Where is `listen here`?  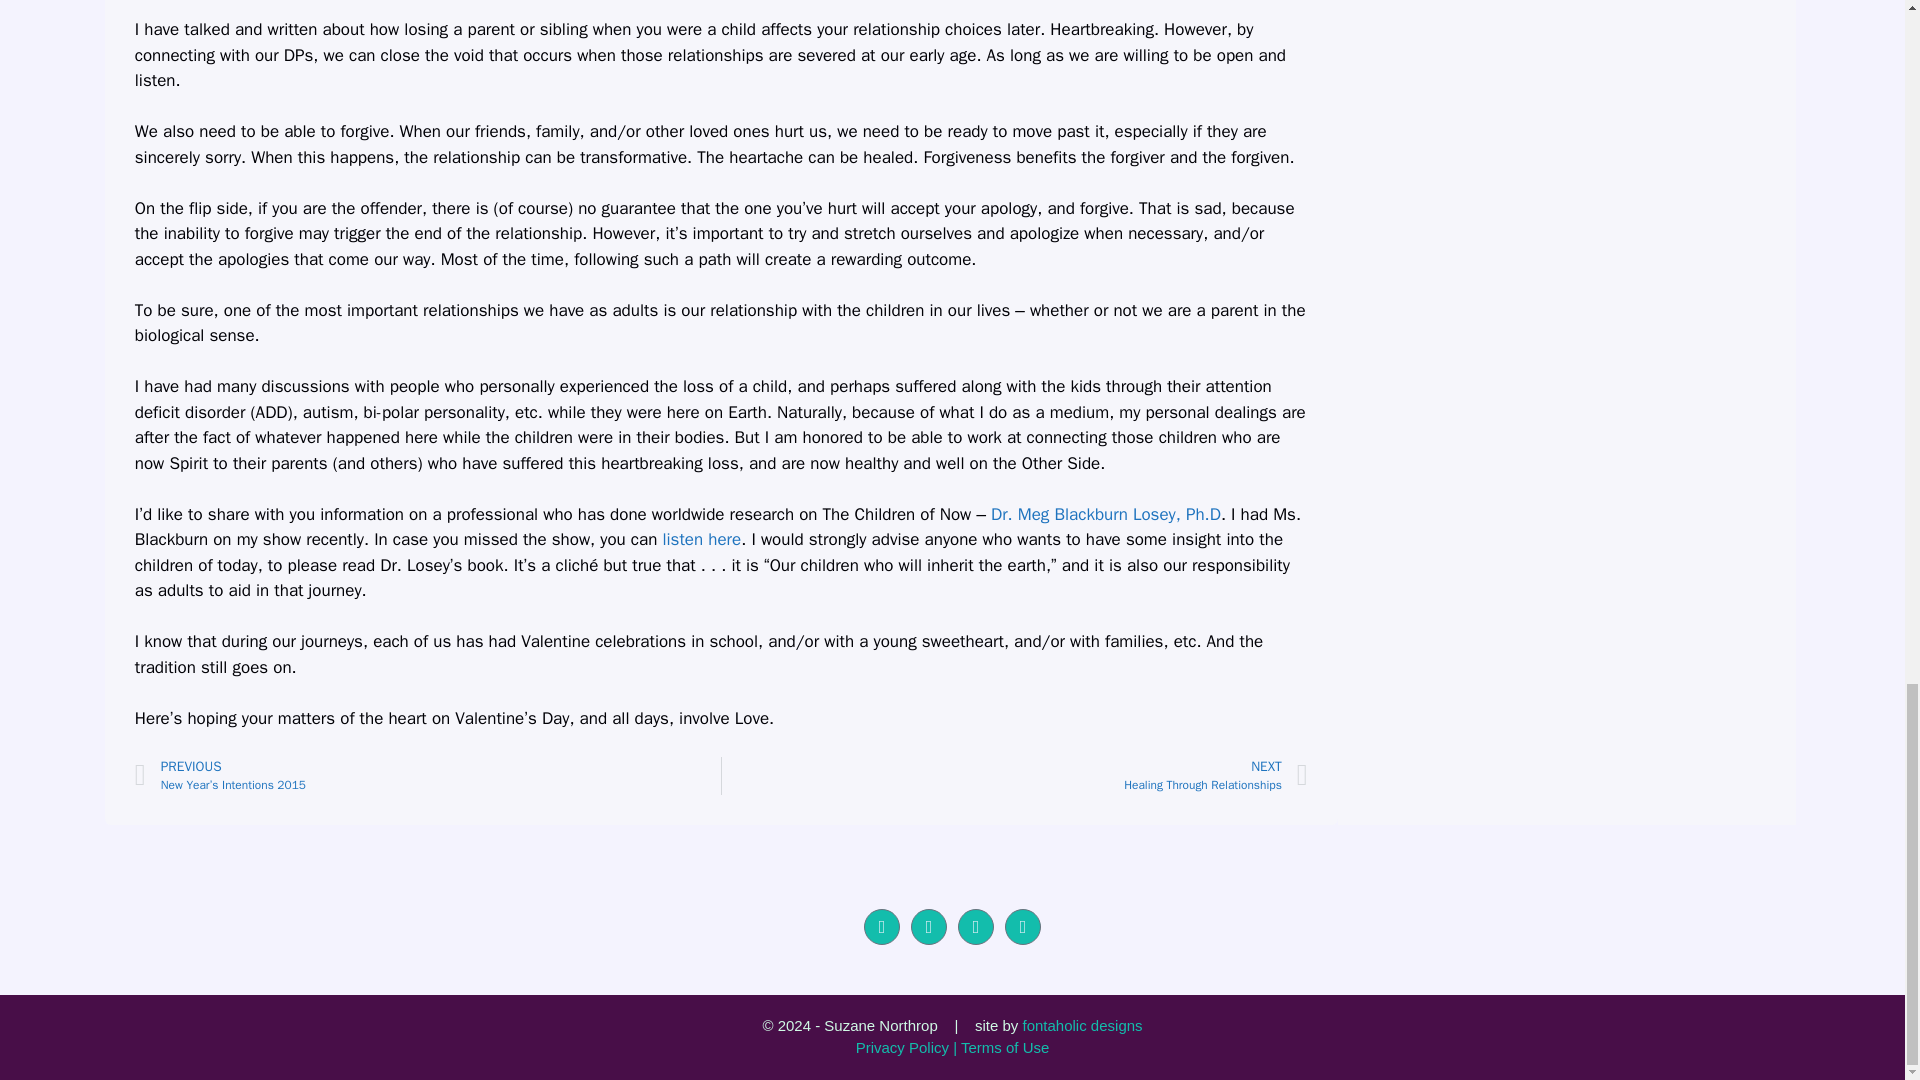 listen here is located at coordinates (1014, 776).